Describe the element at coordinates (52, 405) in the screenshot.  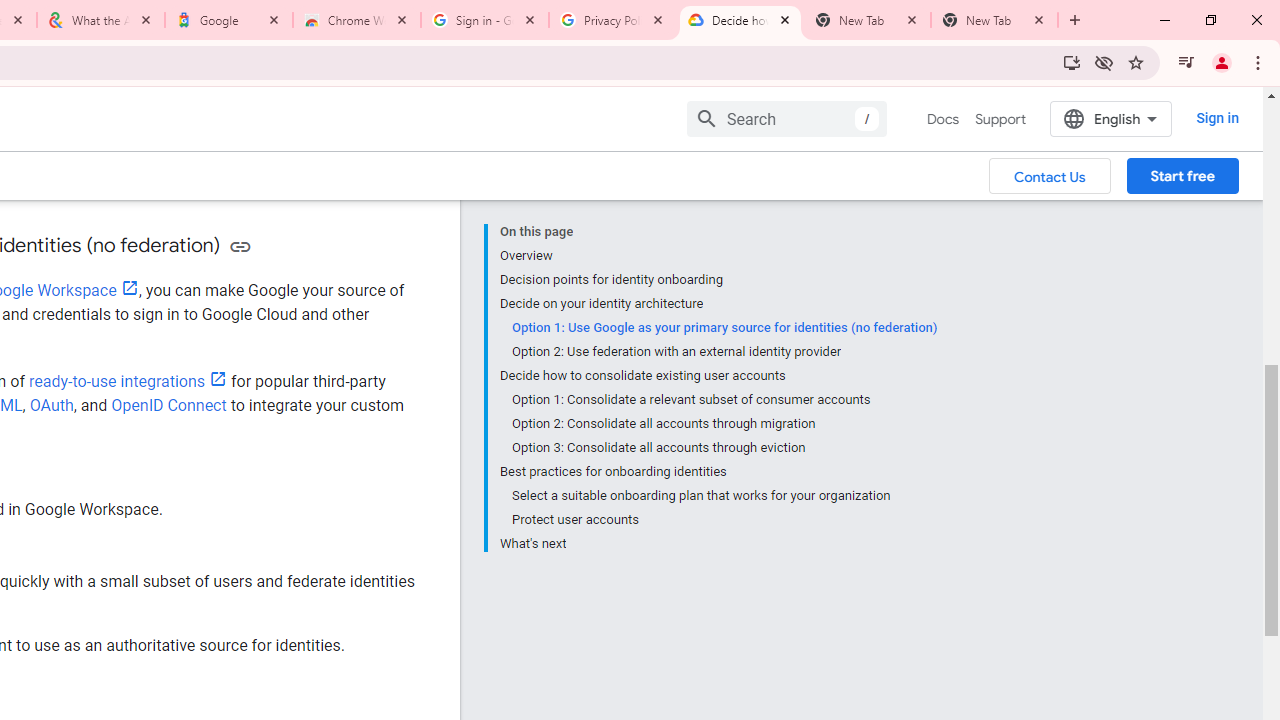
I see `OAuth` at that location.